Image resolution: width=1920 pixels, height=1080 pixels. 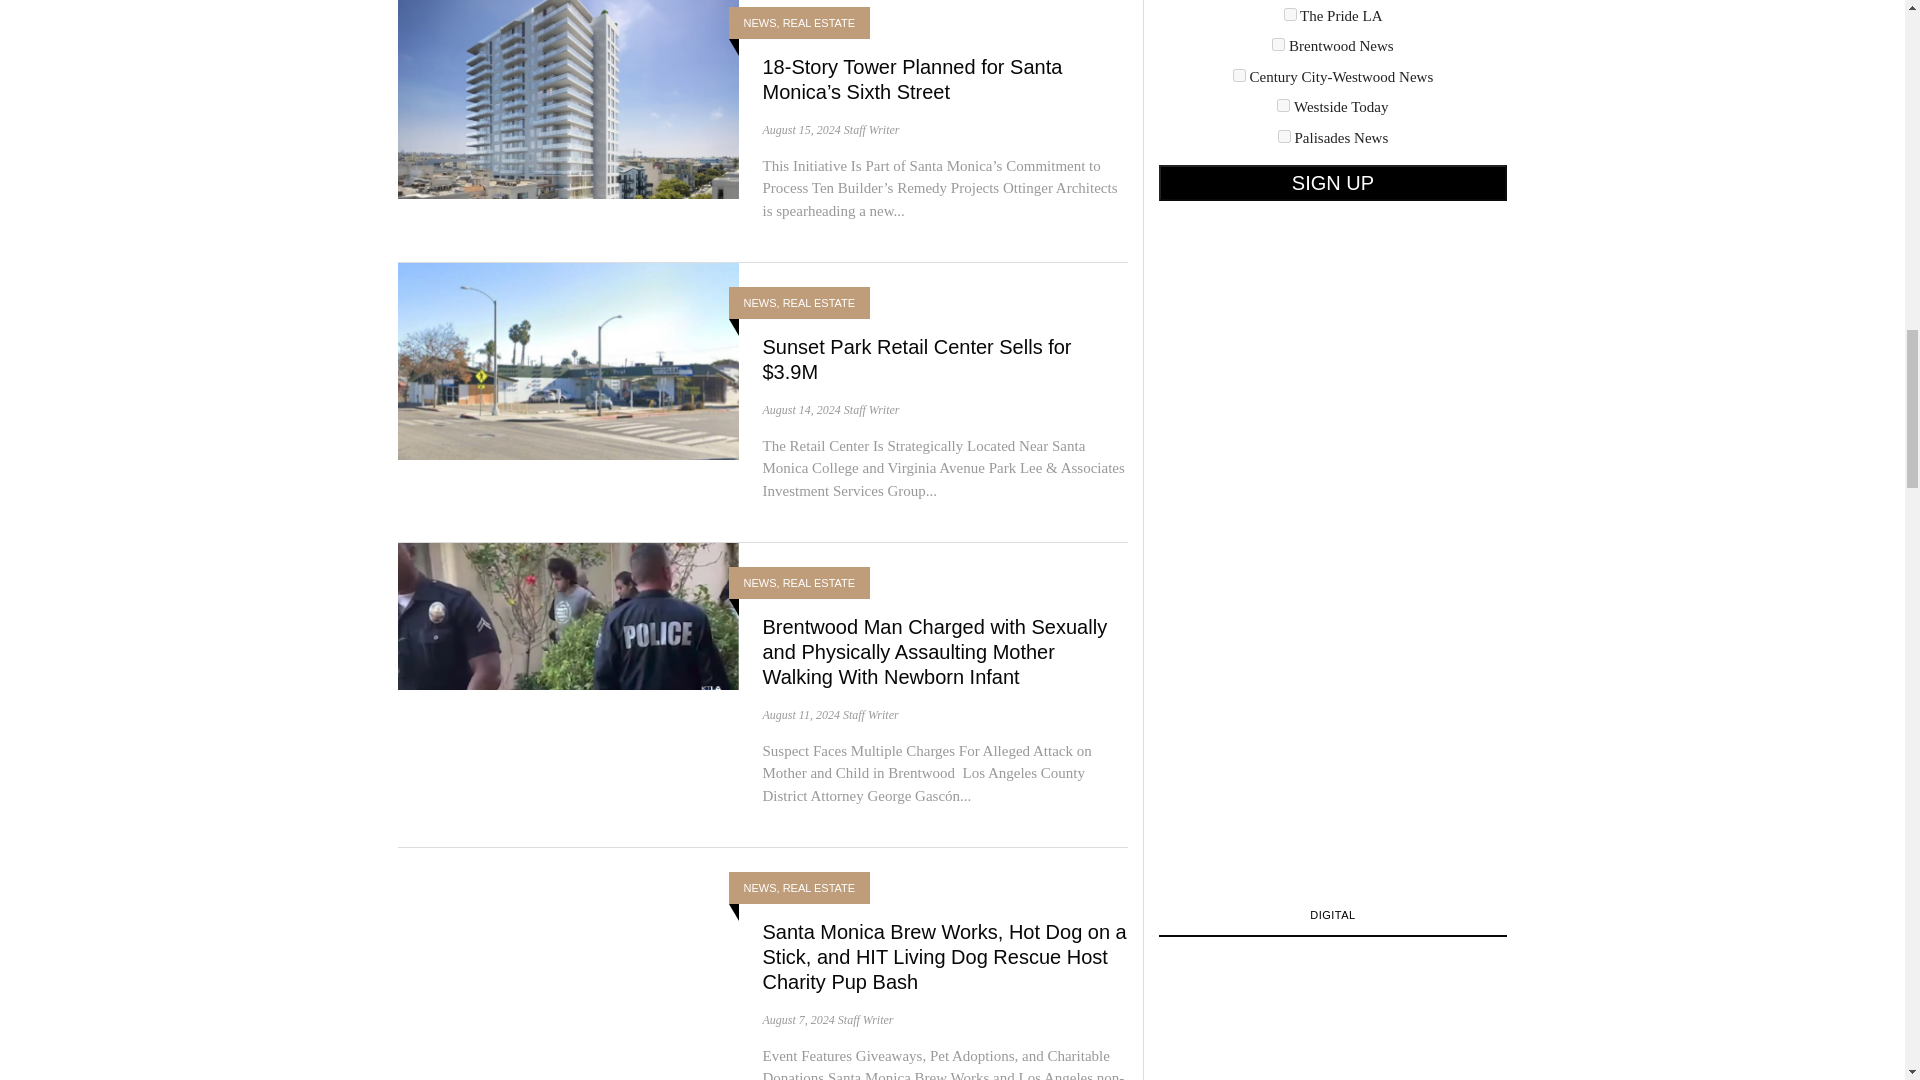 I want to click on Posts by Staff Writer, so click(x=870, y=715).